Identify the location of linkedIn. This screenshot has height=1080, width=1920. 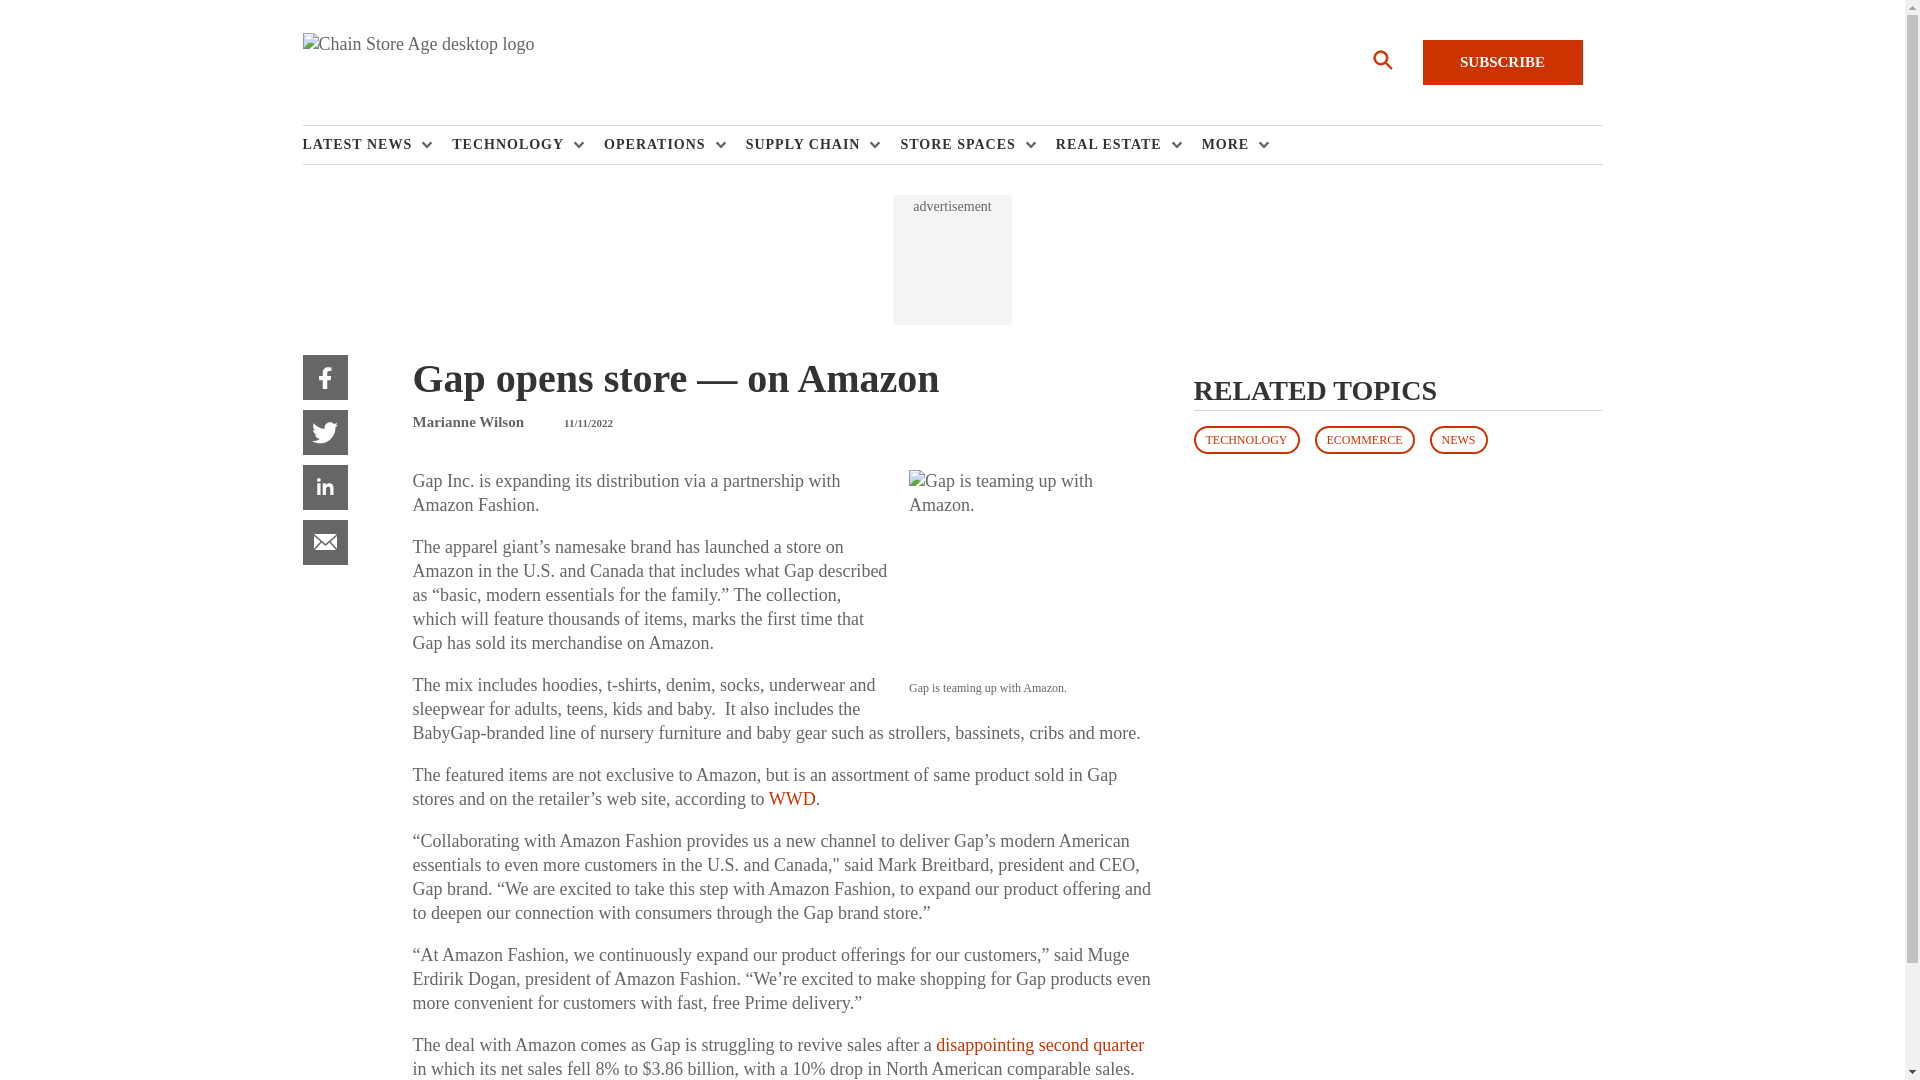
(324, 487).